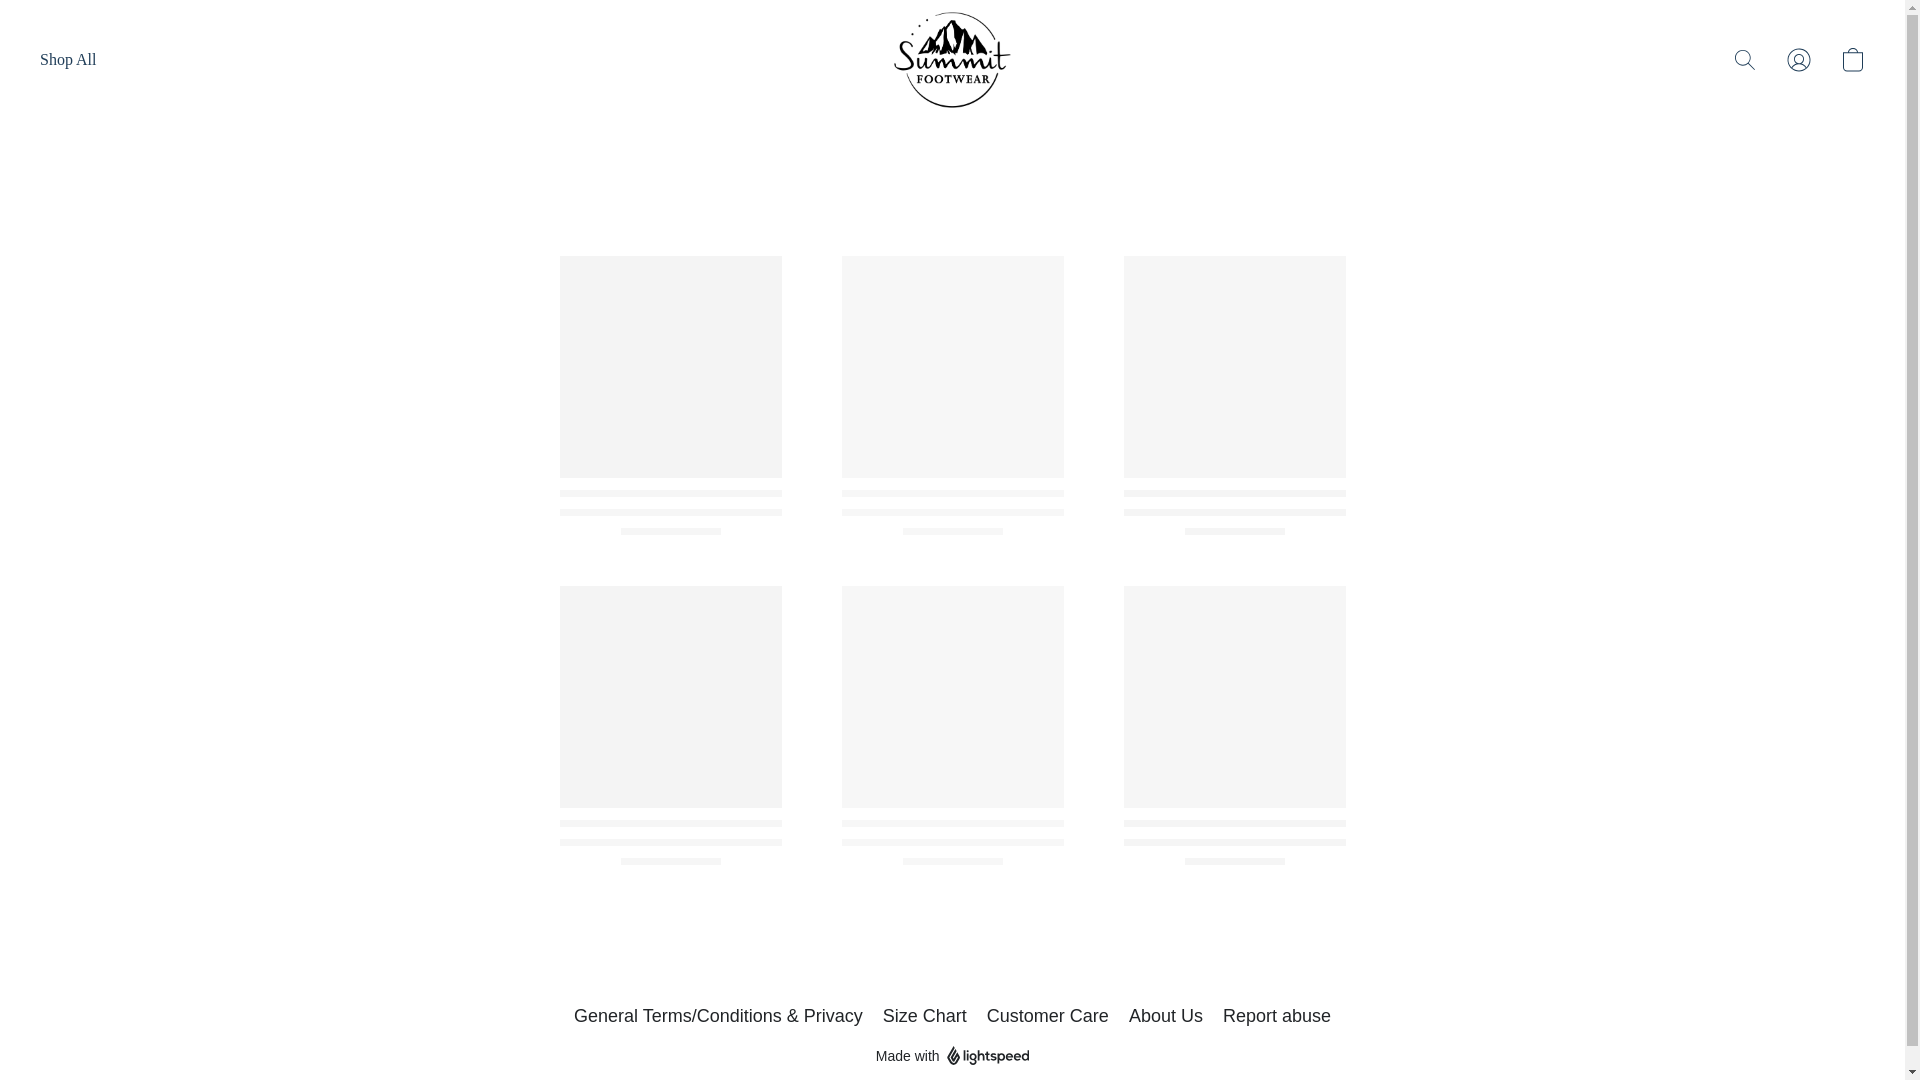  I want to click on Made with, so click(952, 1056).